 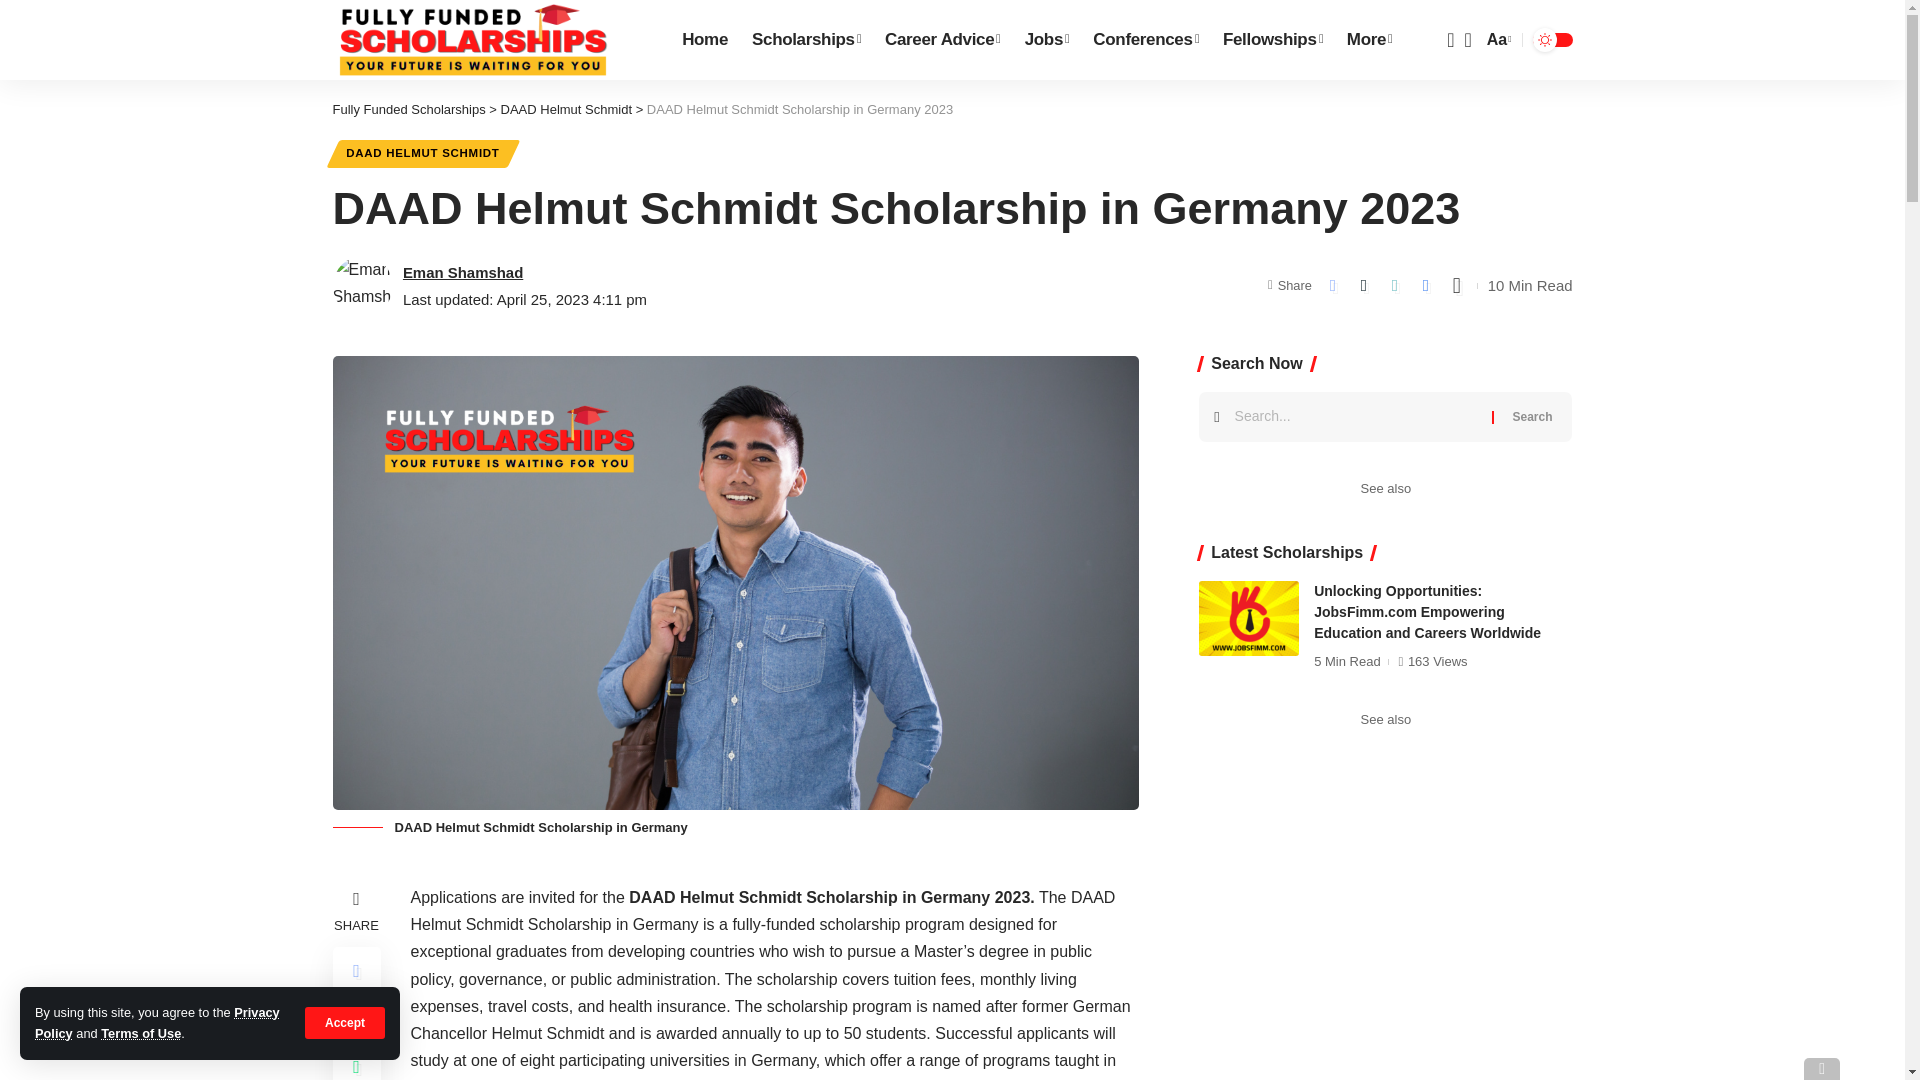 I want to click on Fully Funded Scholarships, so click(x=472, y=40).